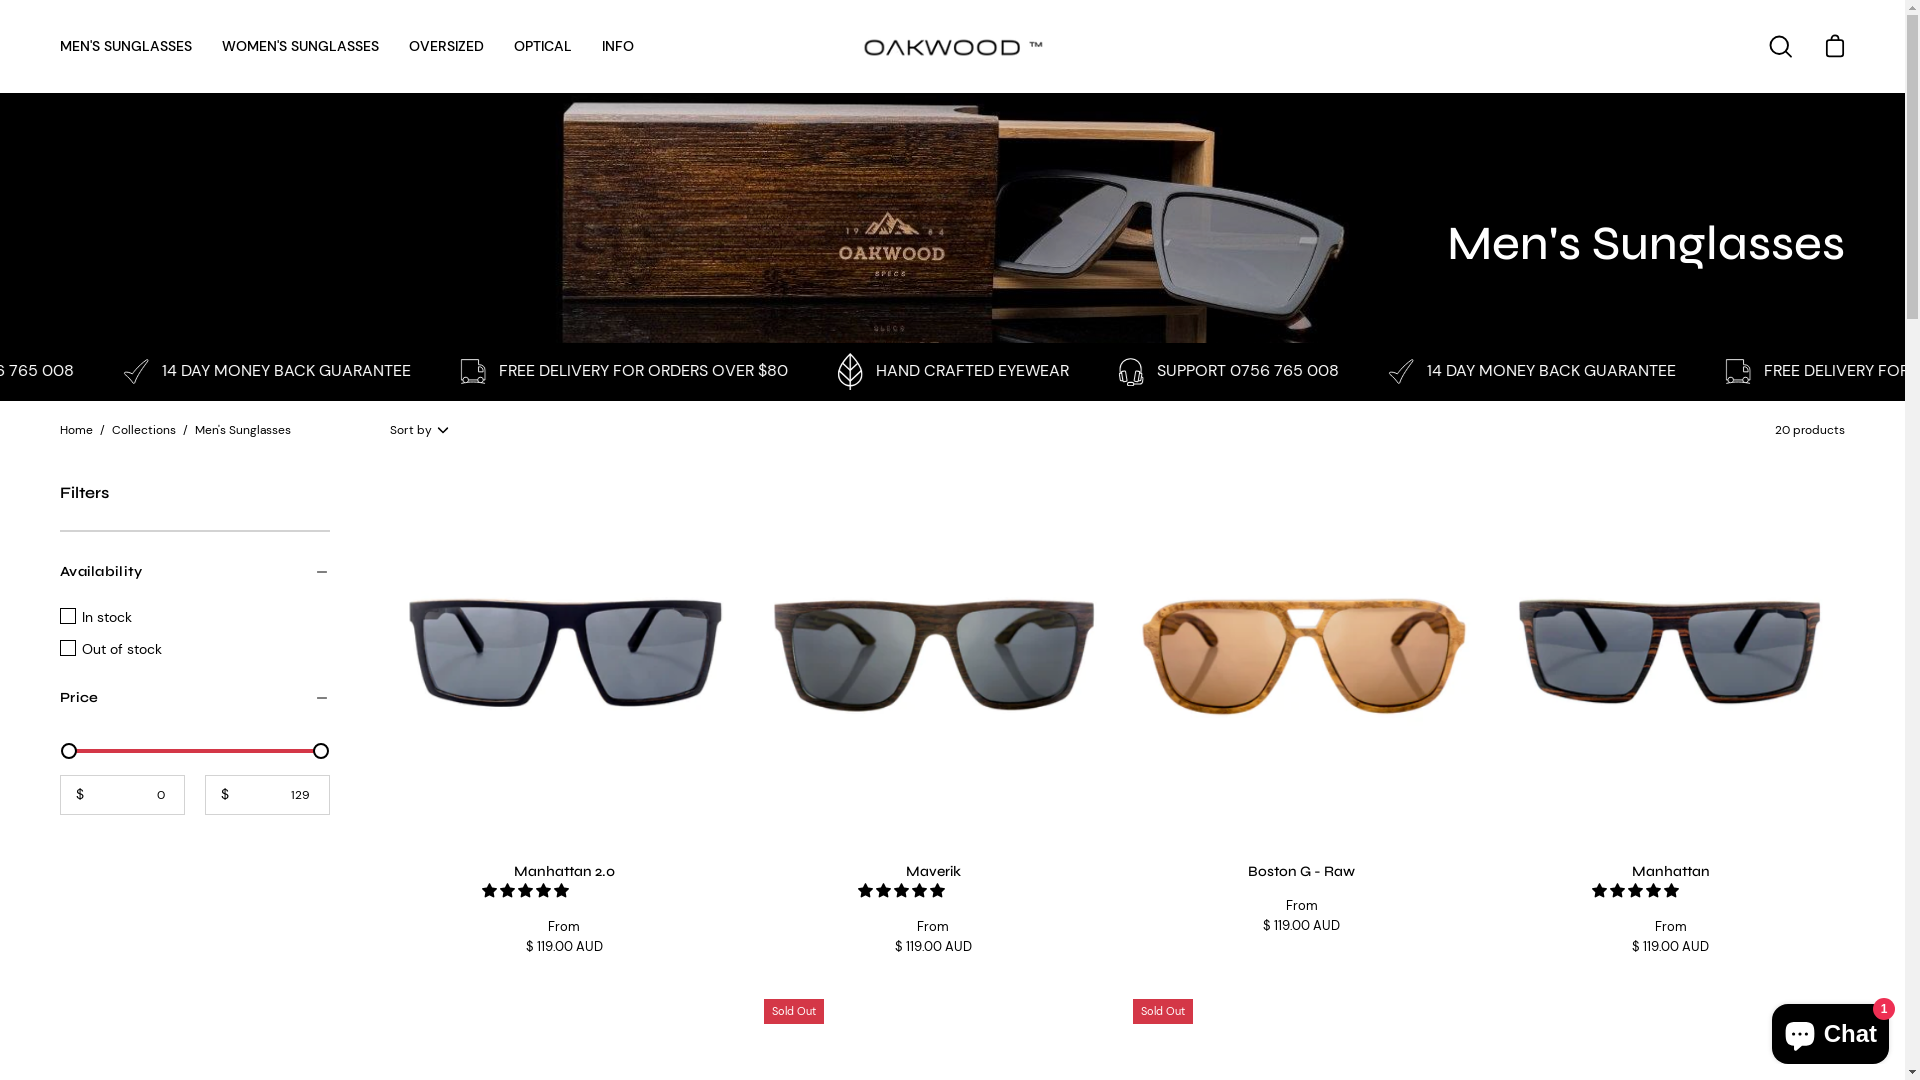  I want to click on Availability, so click(195, 572).